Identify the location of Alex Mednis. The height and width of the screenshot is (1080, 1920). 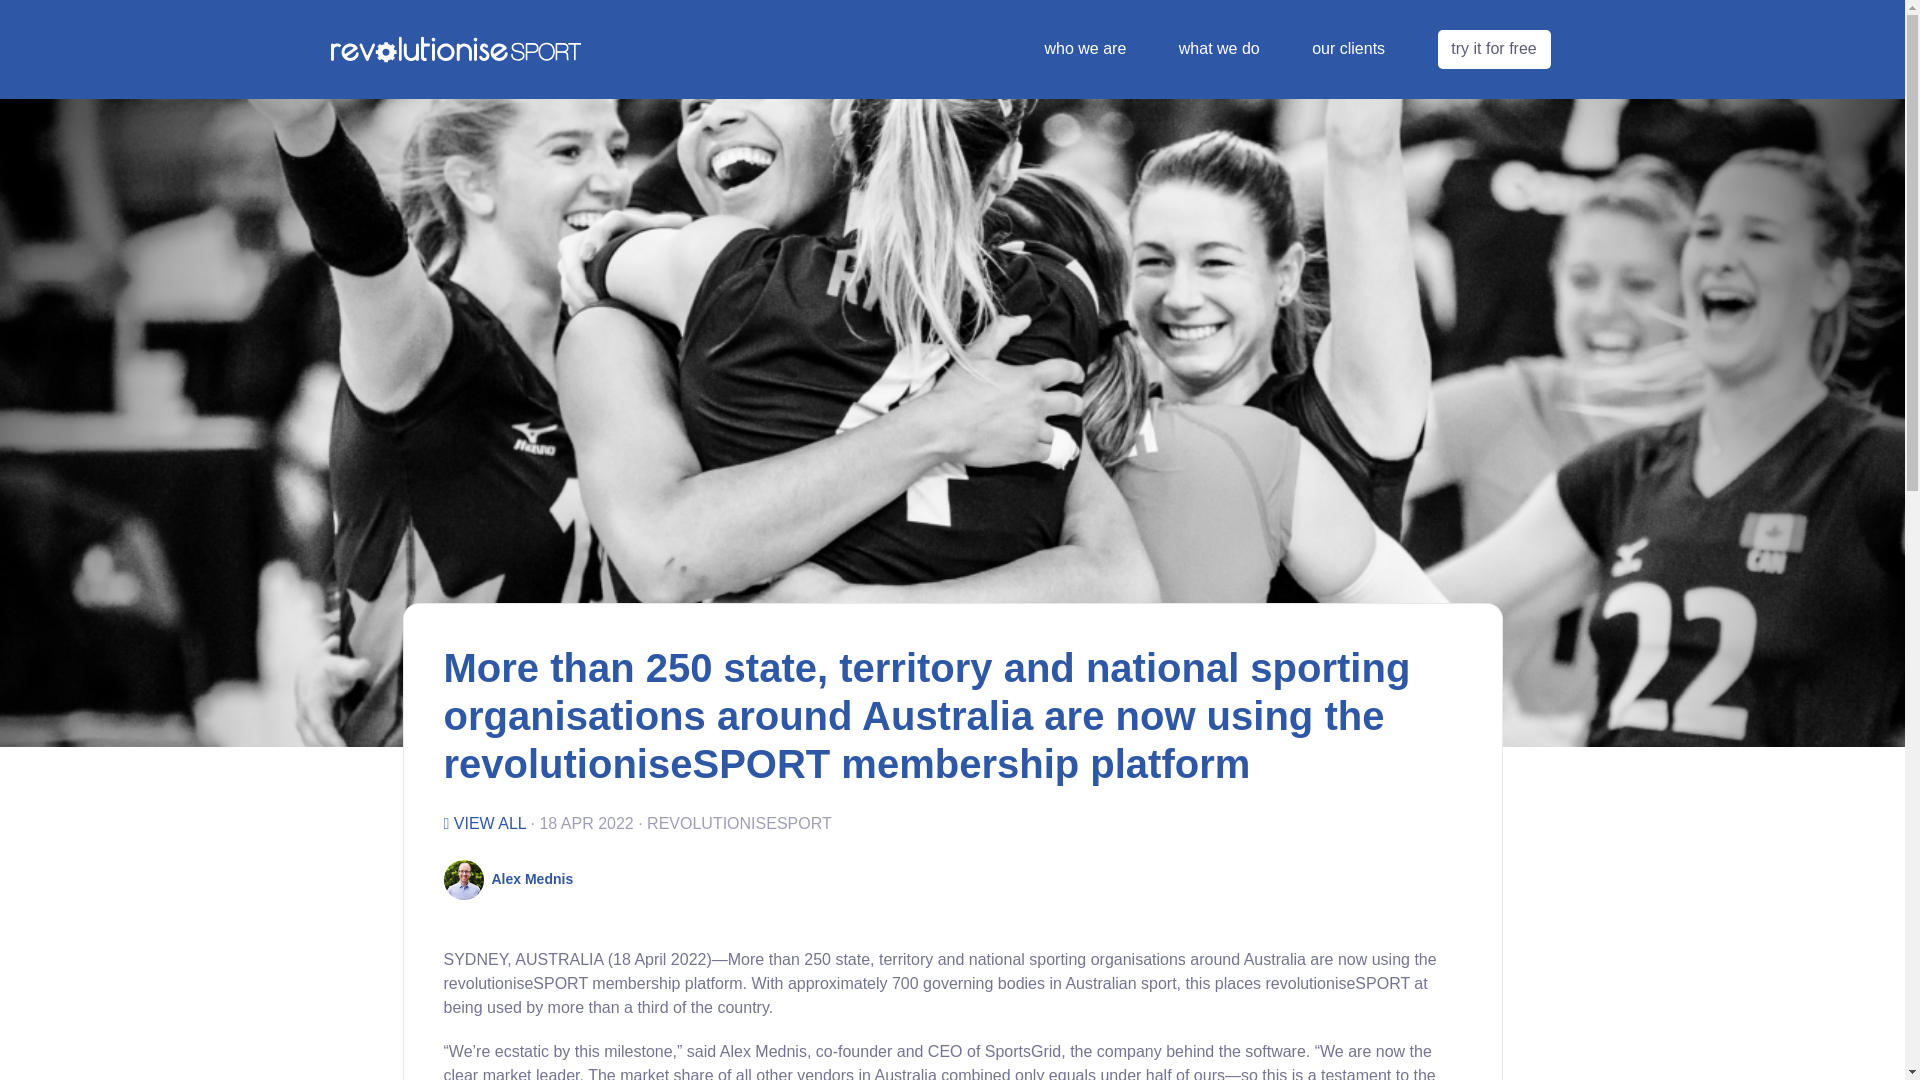
(532, 879).